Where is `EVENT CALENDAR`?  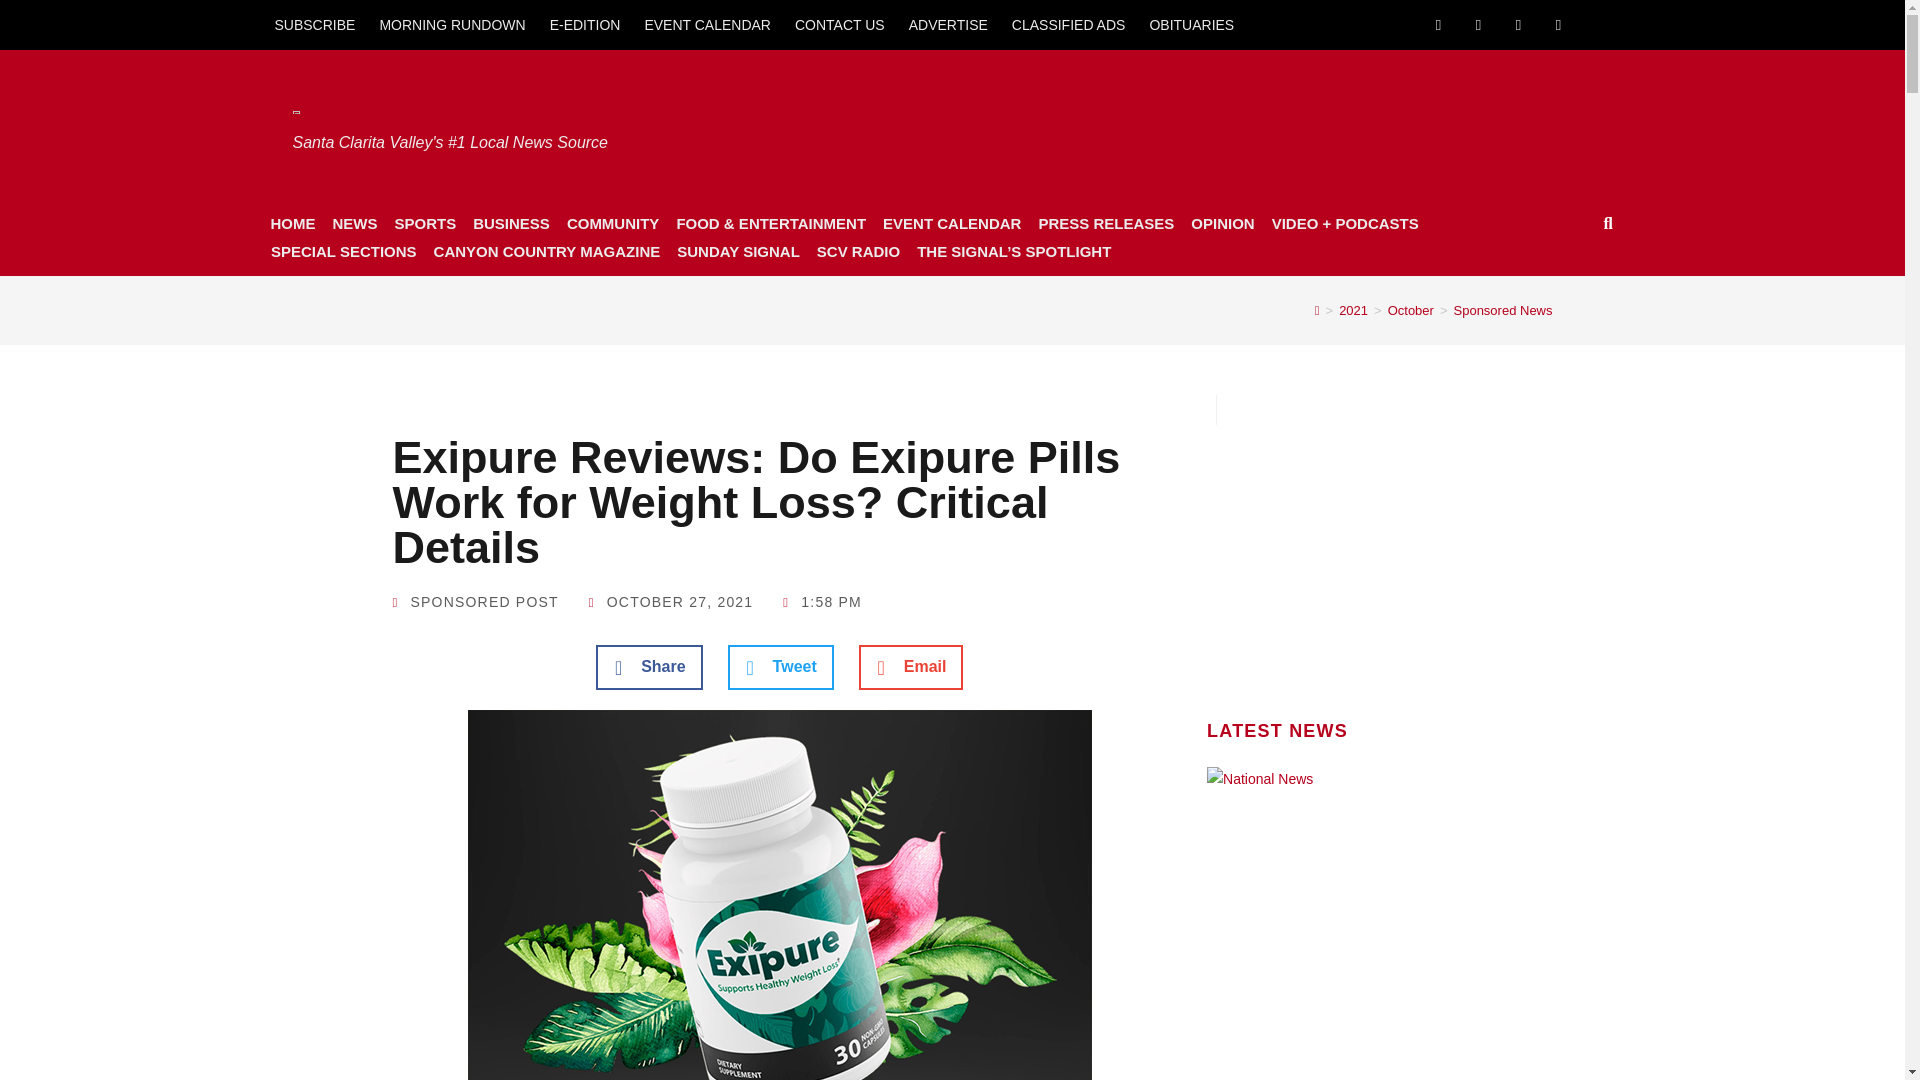
EVENT CALENDAR is located at coordinates (707, 24).